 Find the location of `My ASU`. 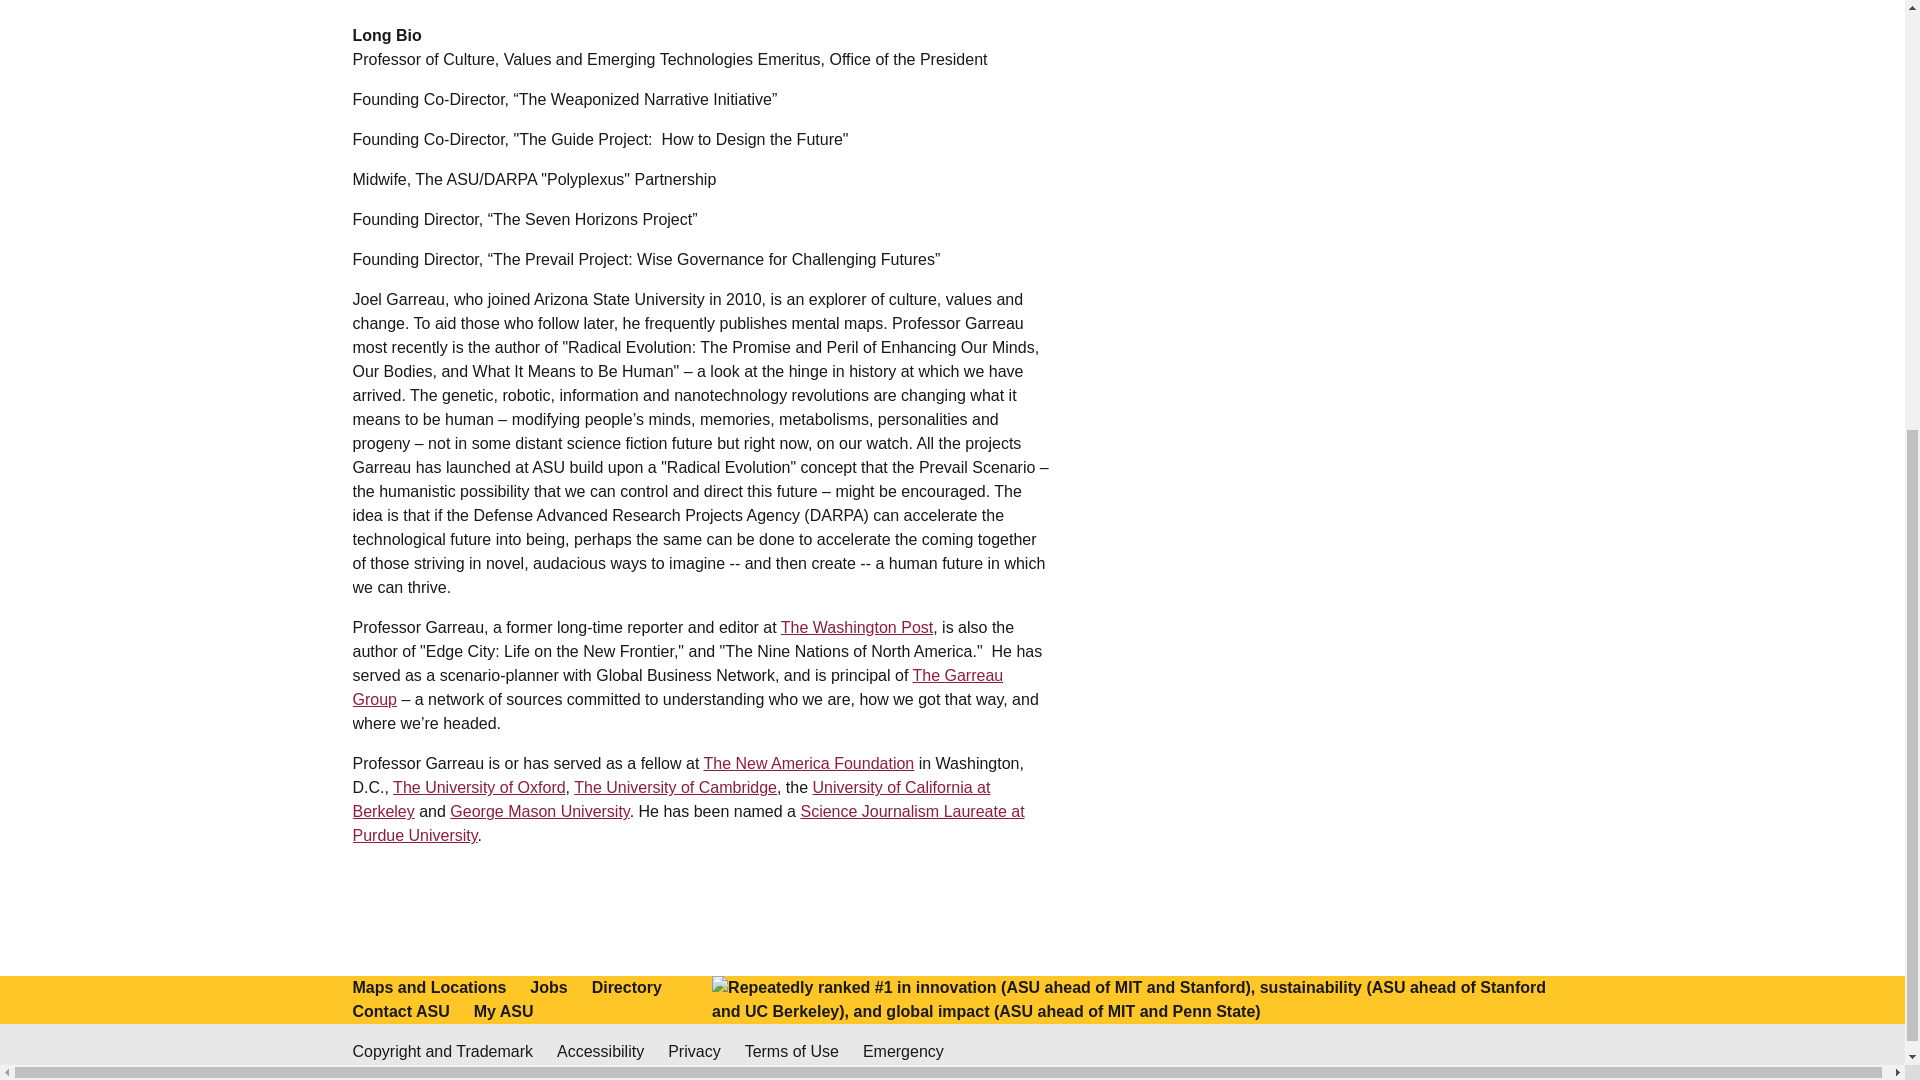

My ASU is located at coordinates (504, 1012).